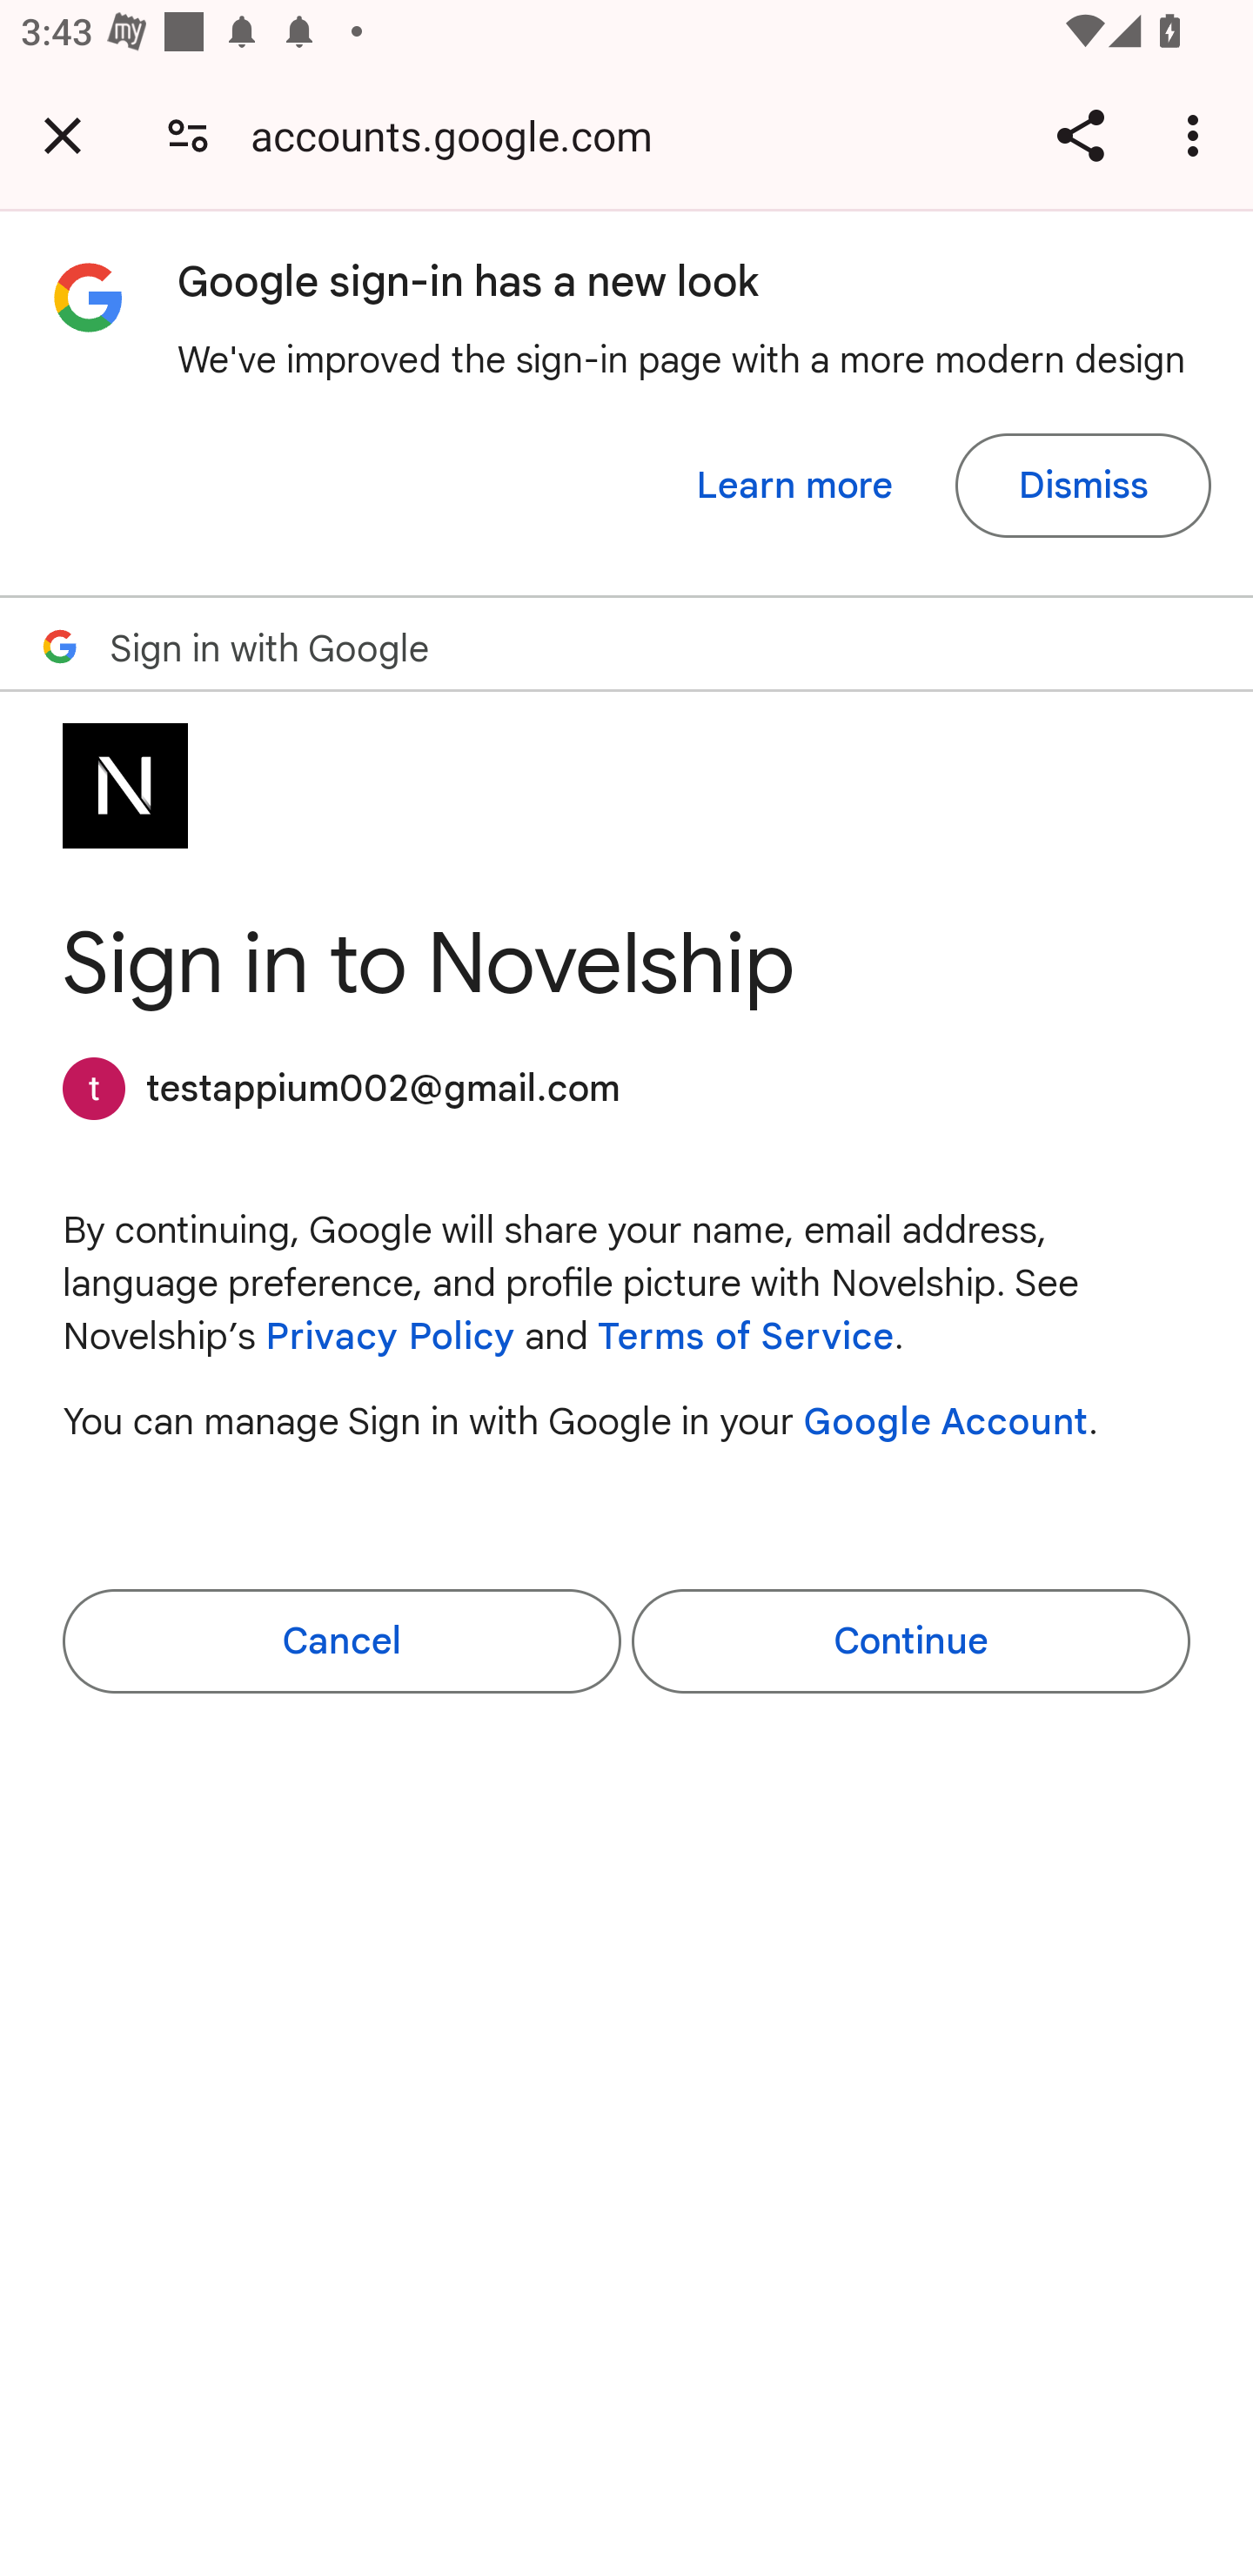 This screenshot has height=2576, width=1253. I want to click on accounts.google.com, so click(462, 134).